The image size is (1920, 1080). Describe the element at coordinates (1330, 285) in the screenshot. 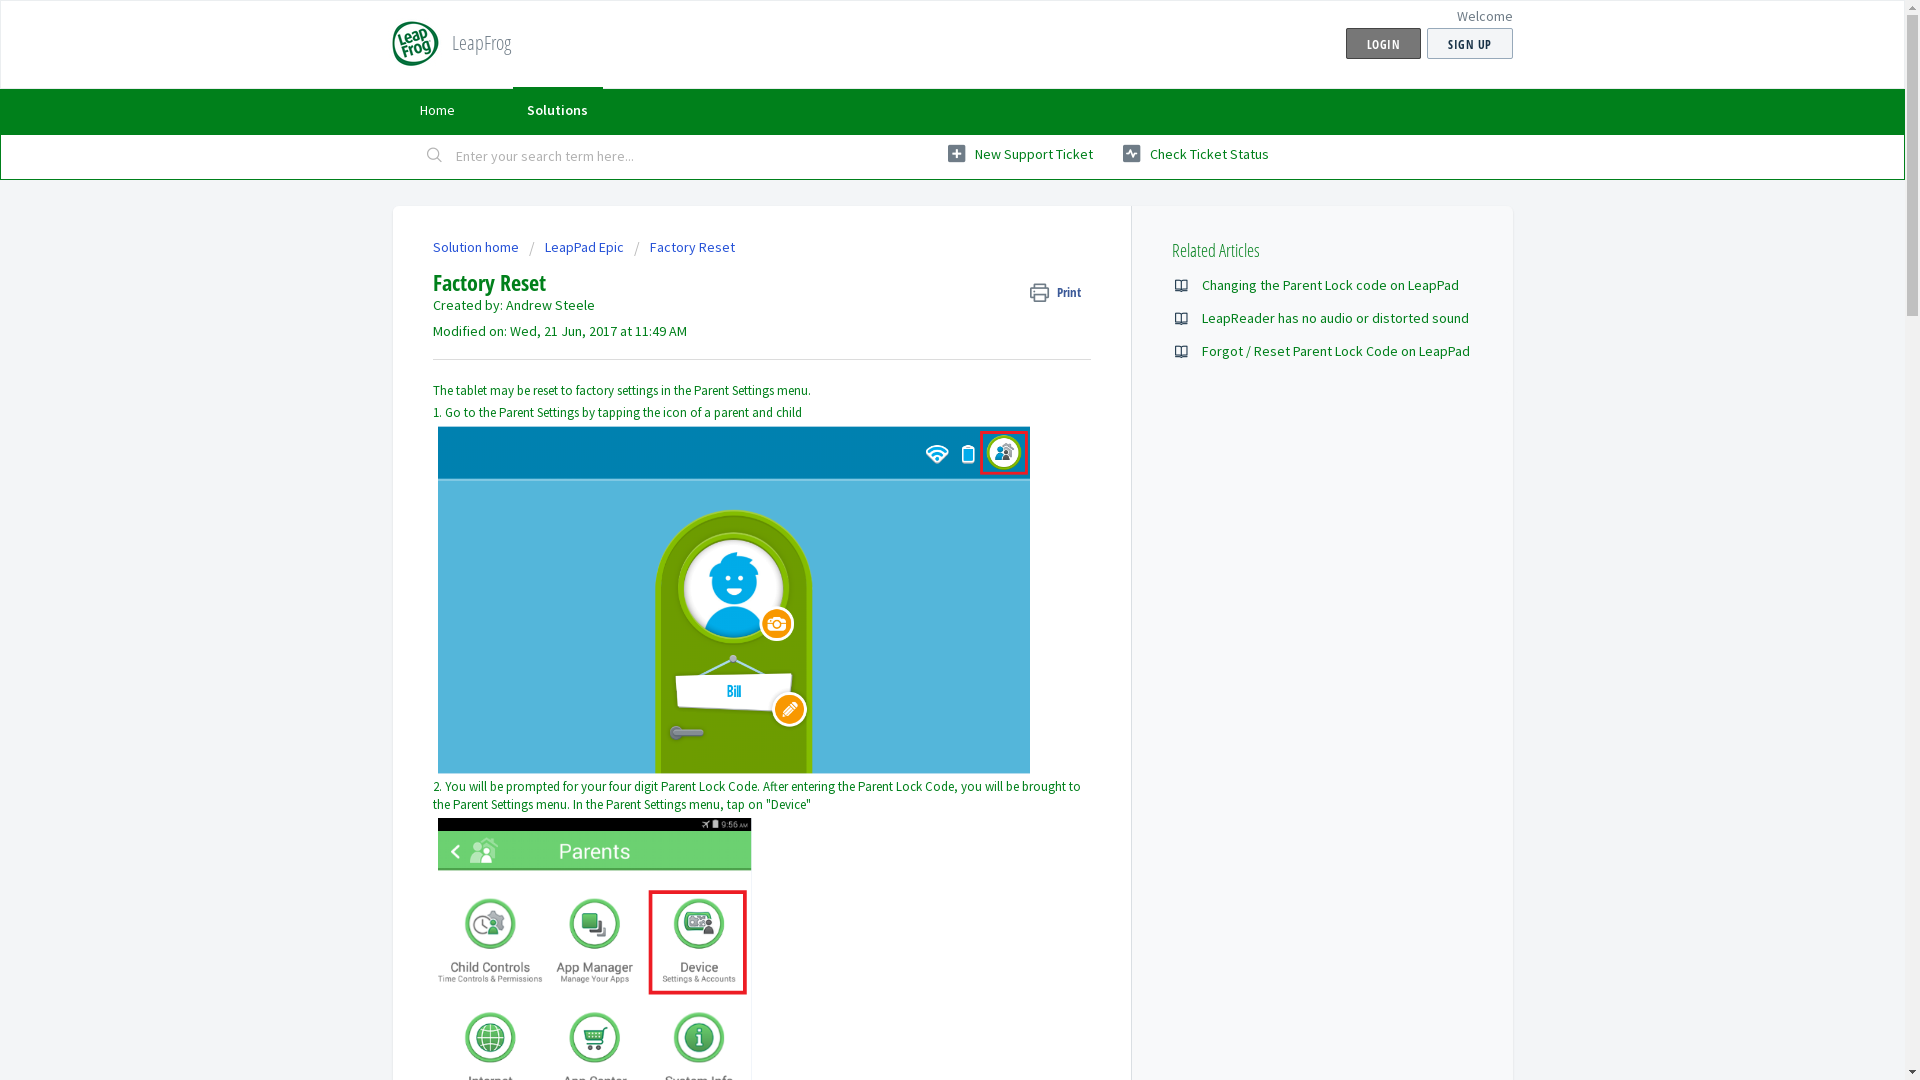

I see `Changing the Parent Lock code on LeapPad` at that location.